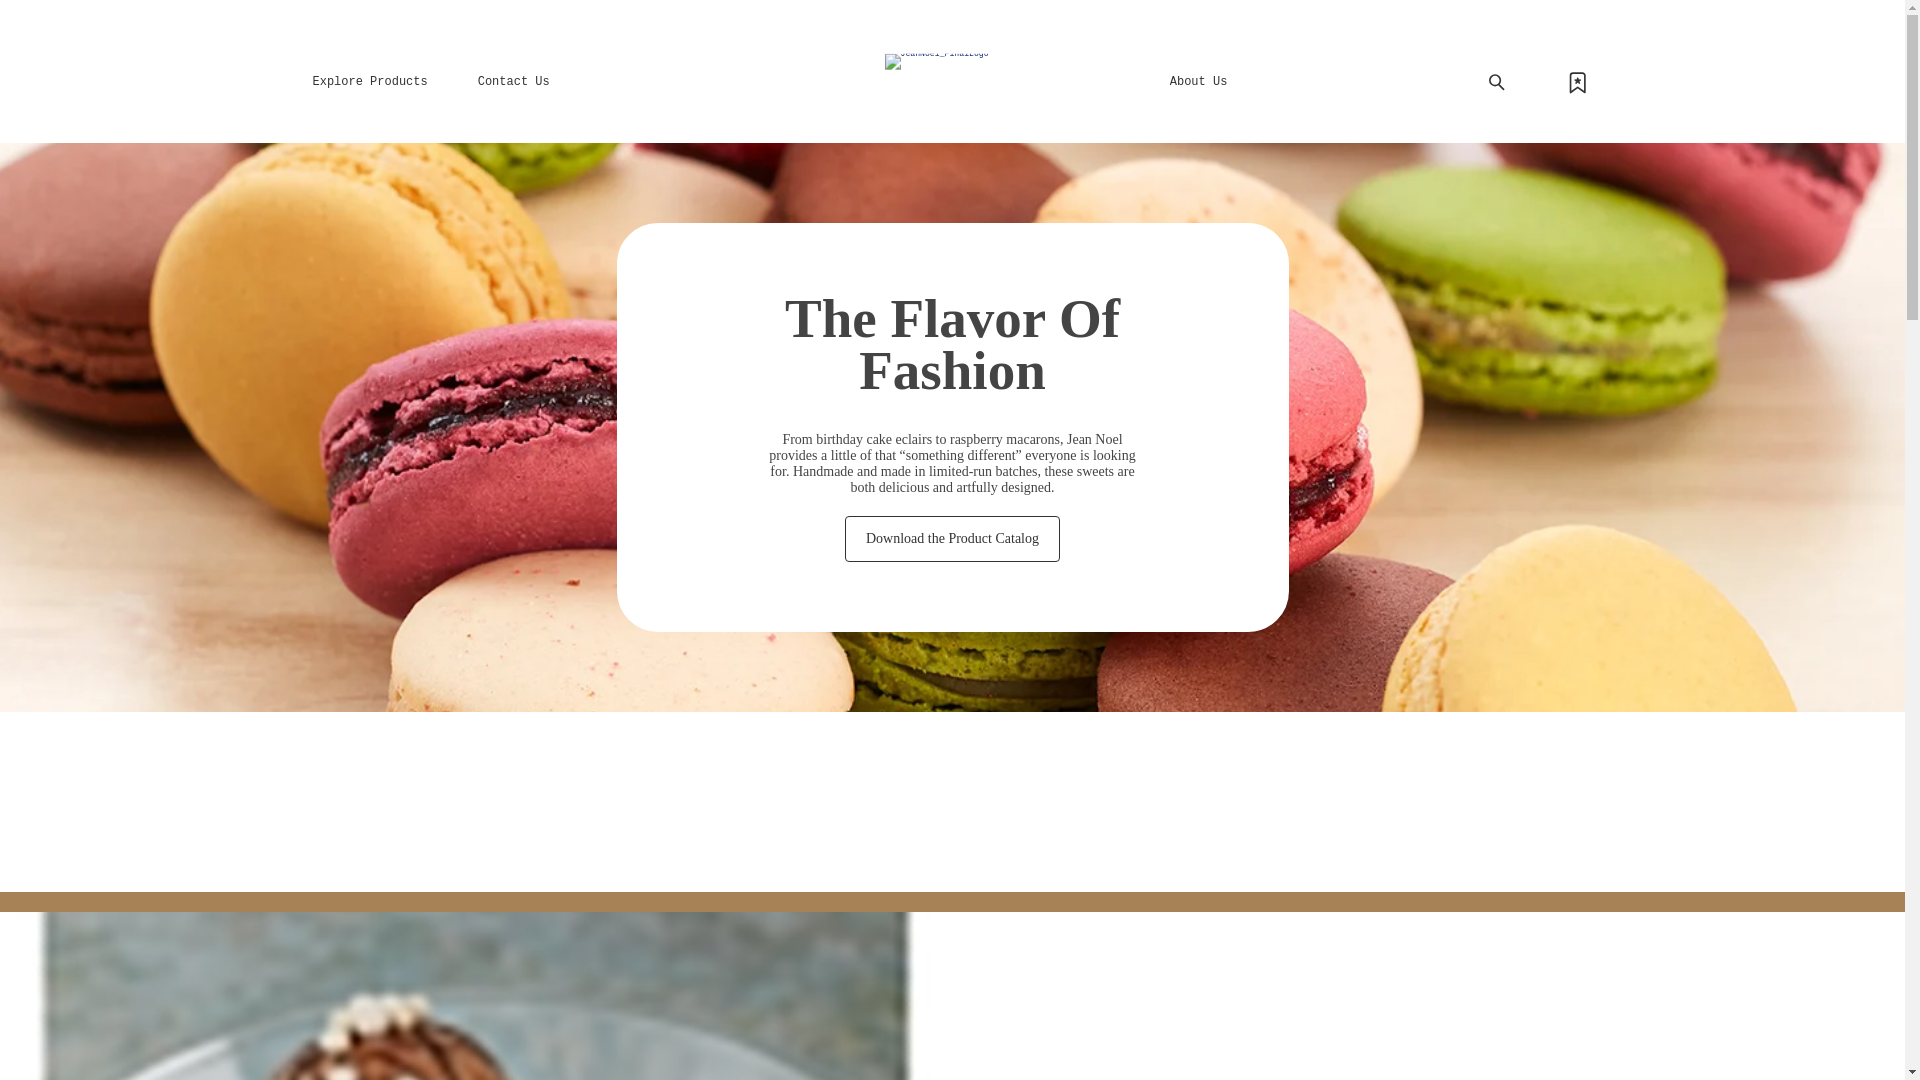  Describe the element at coordinates (1198, 82) in the screenshot. I see `About Us` at that location.